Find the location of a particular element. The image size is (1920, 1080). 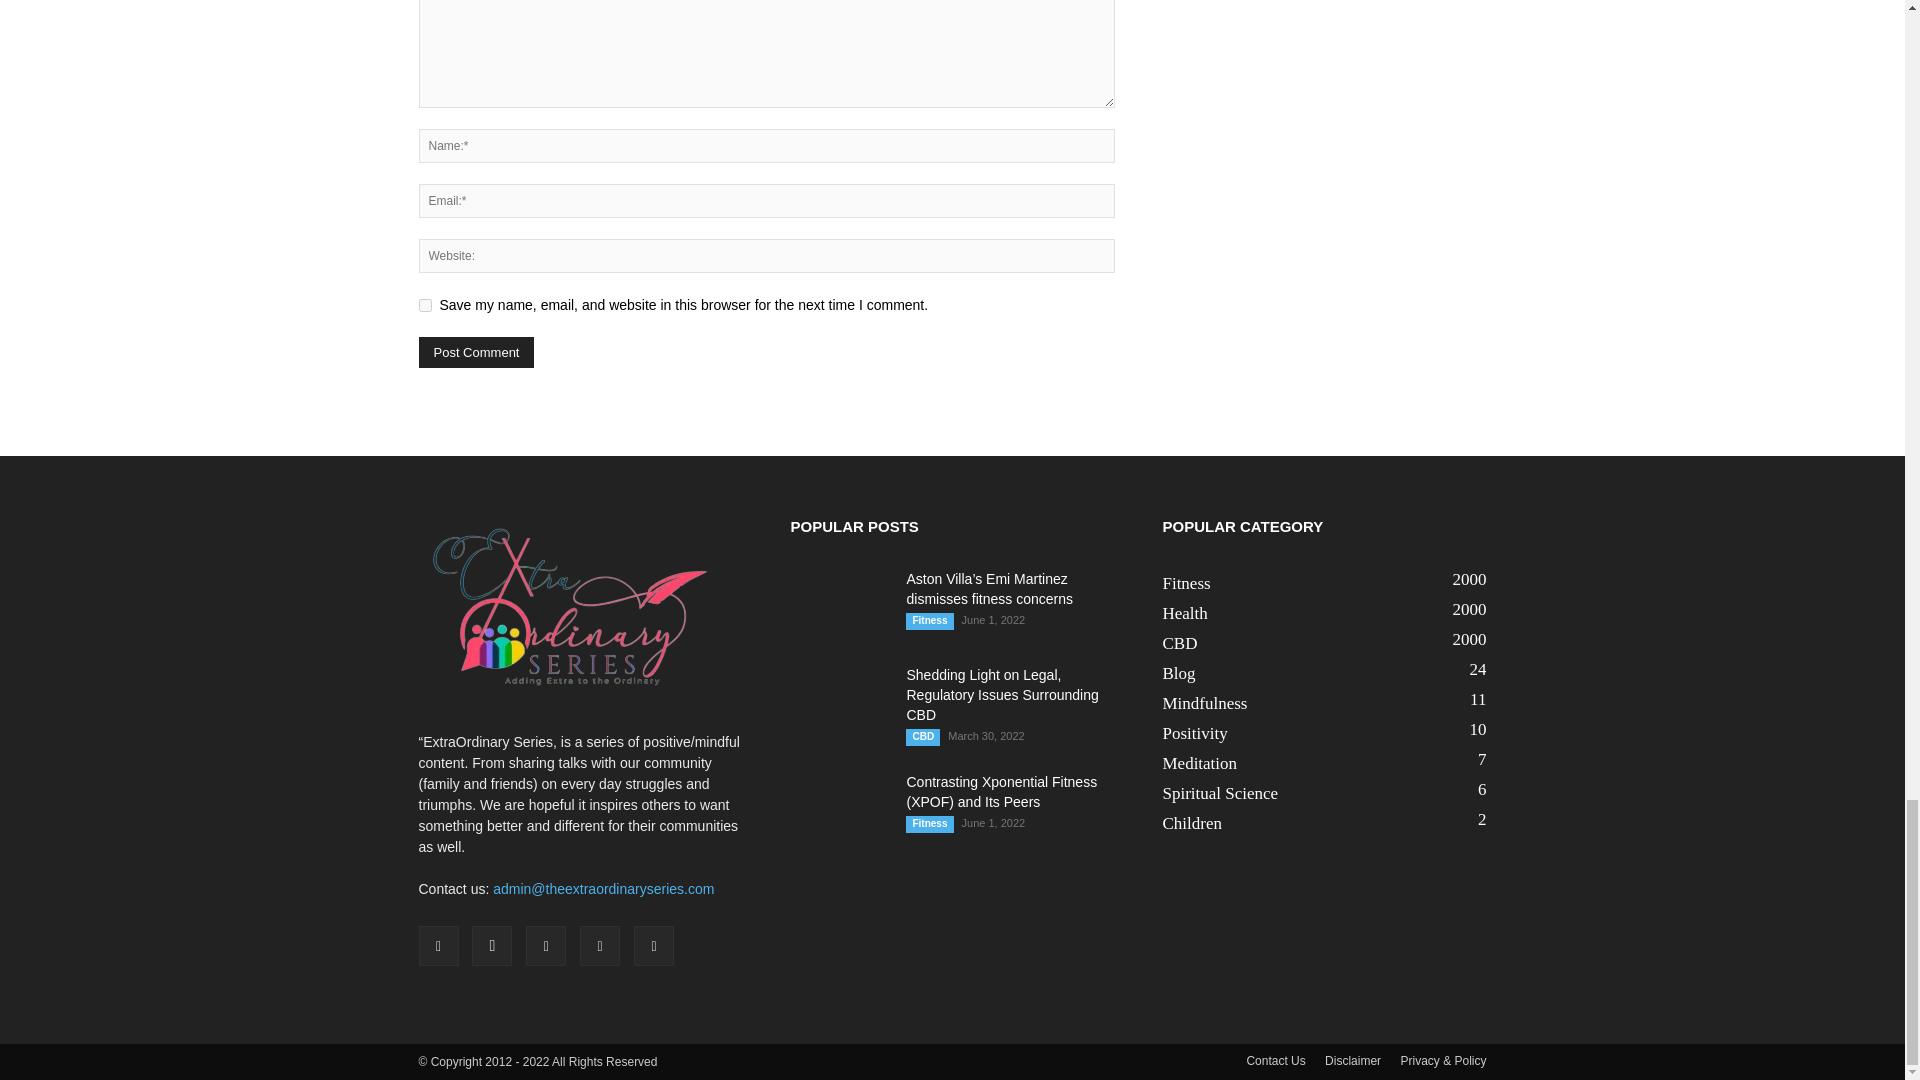

yes is located at coordinates (424, 306).